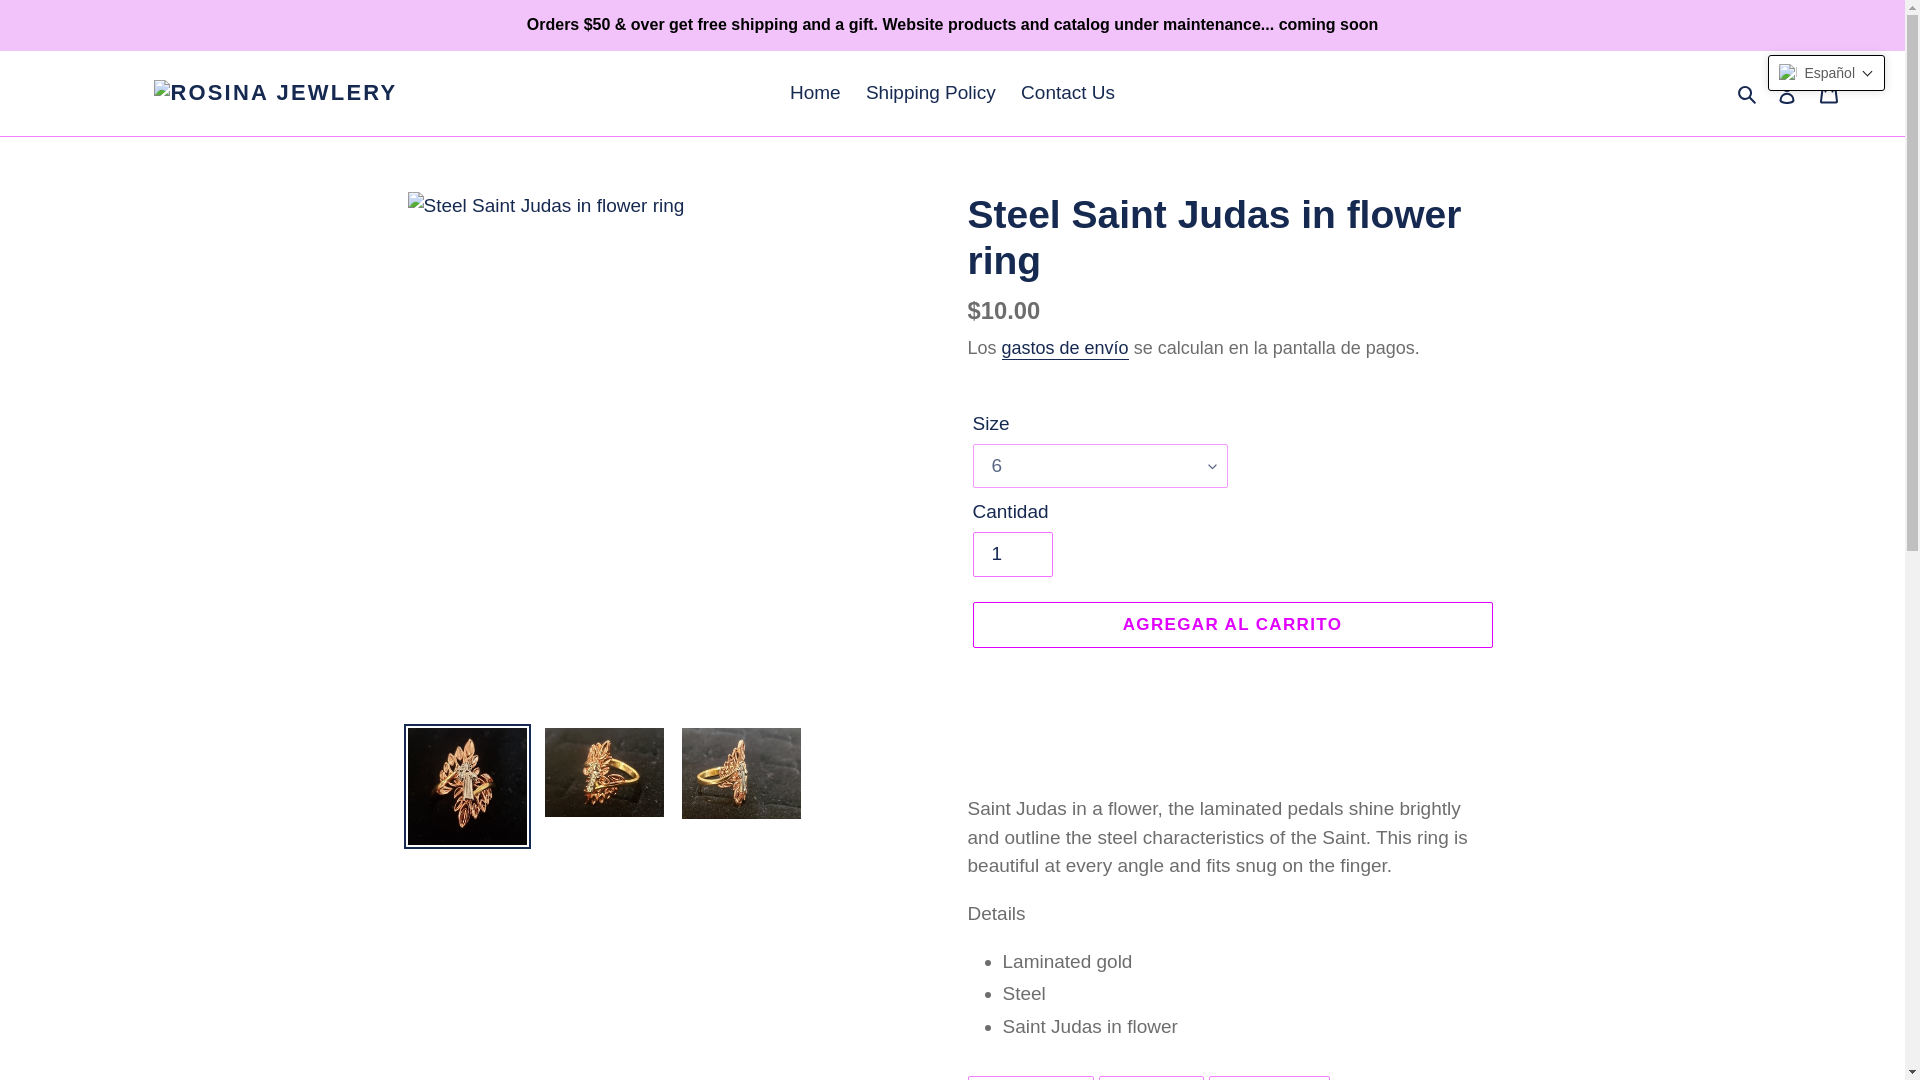 The width and height of the screenshot is (1920, 1080). What do you see at coordinates (1150, 1078) in the screenshot?
I see `Home` at bounding box center [1150, 1078].